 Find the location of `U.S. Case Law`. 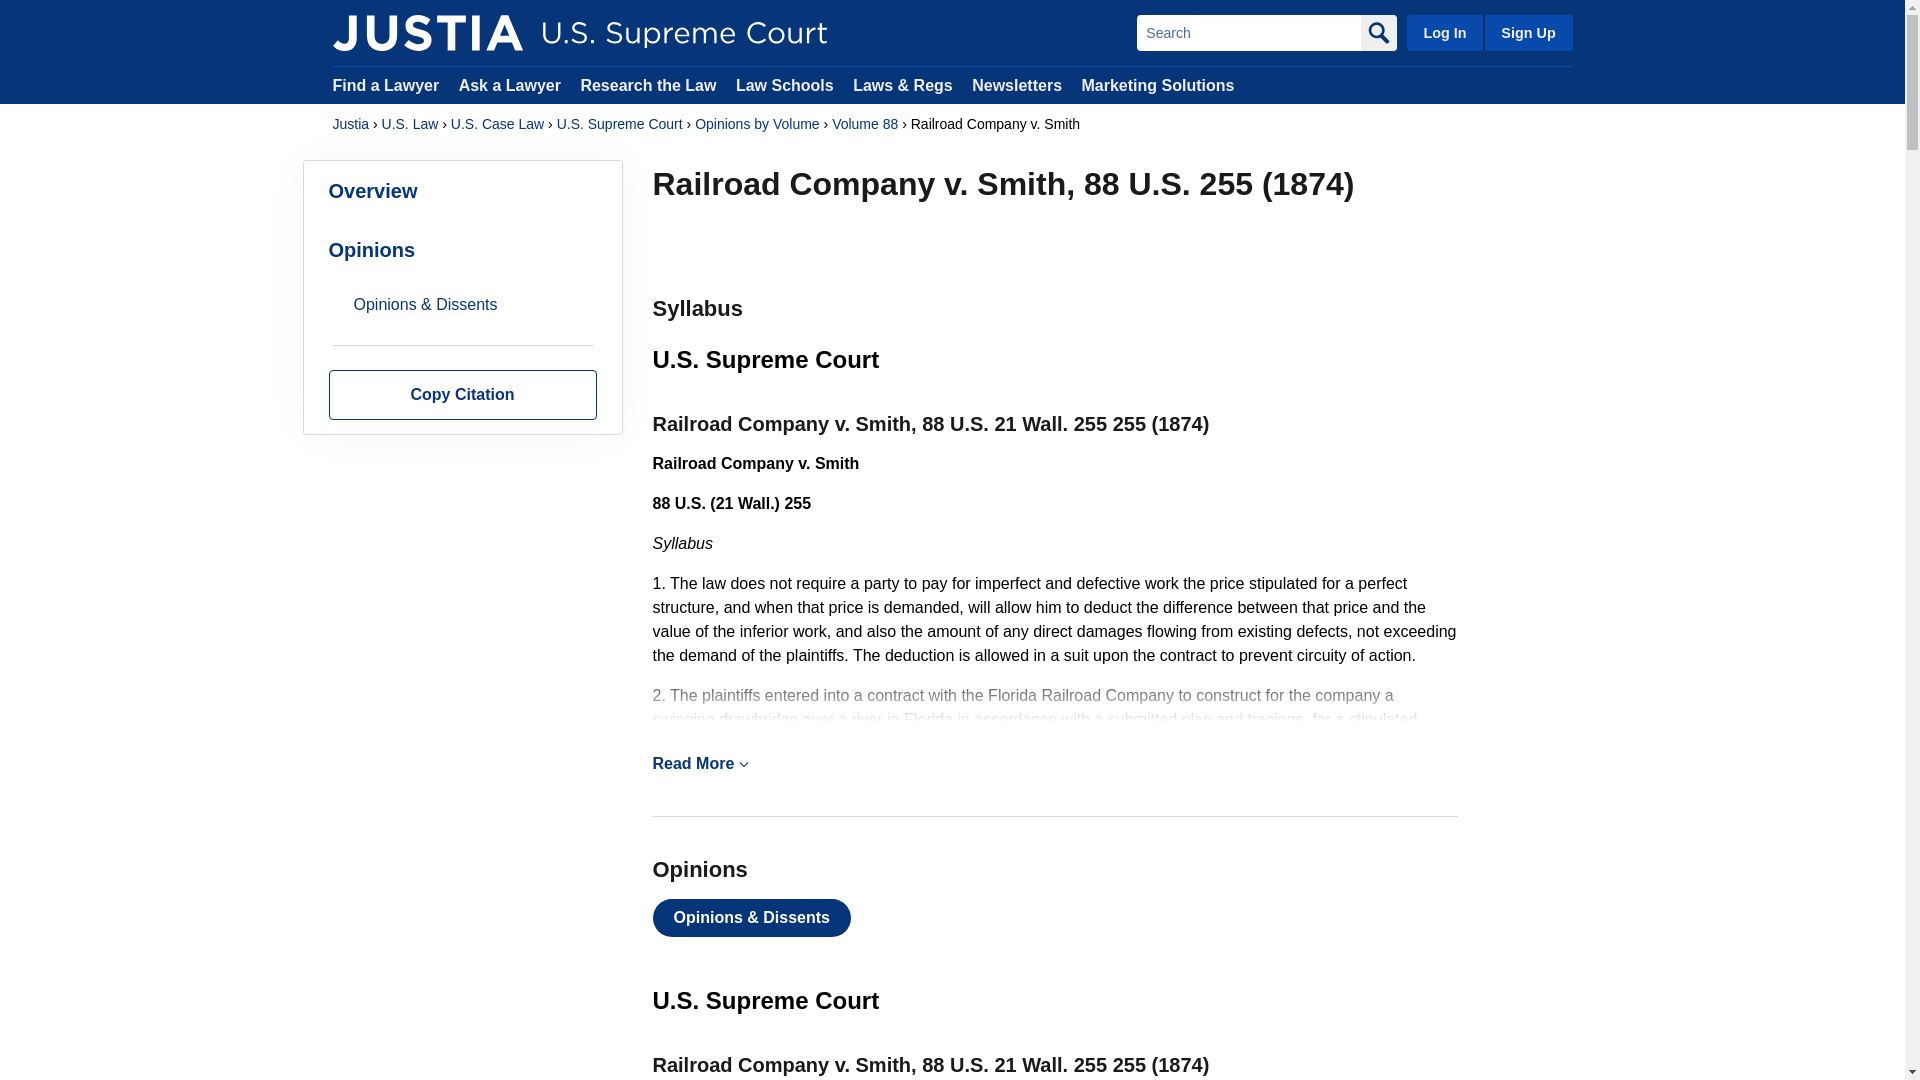

U.S. Case Law is located at coordinates (497, 124).